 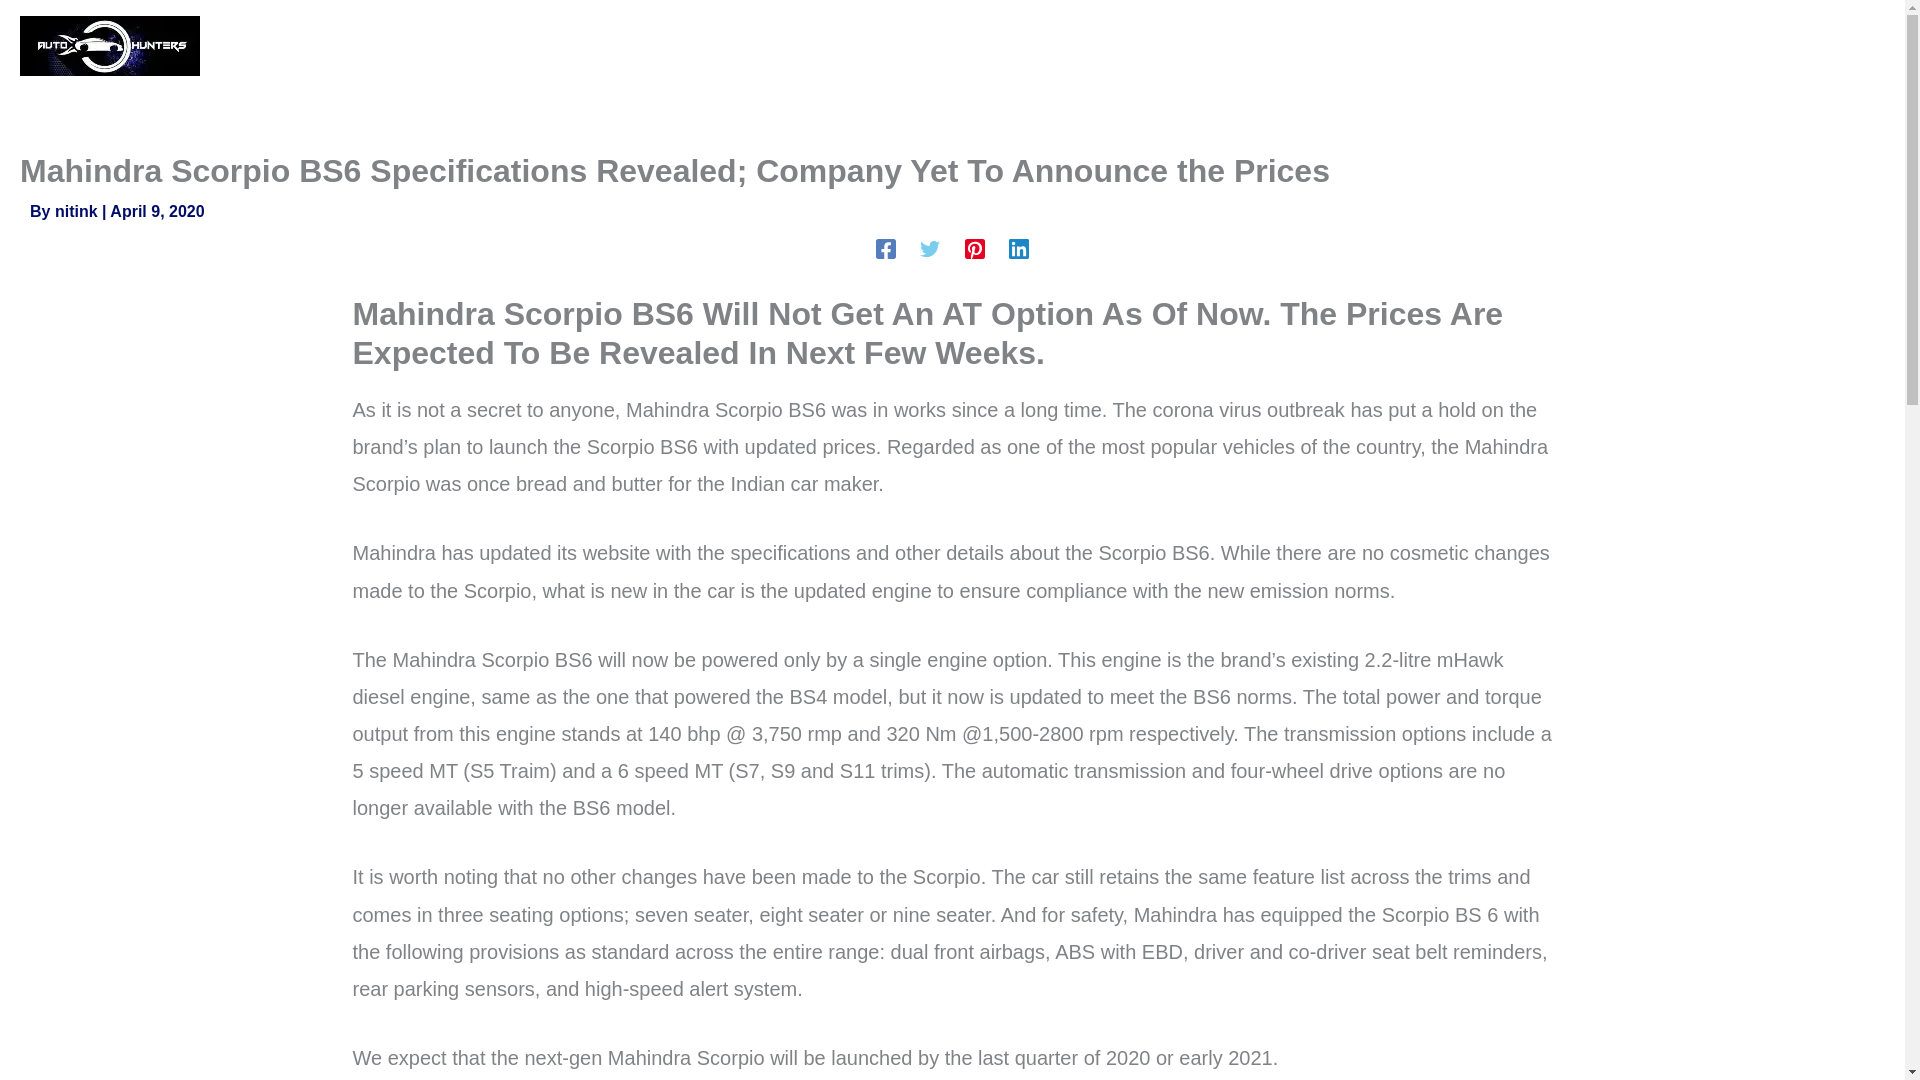 What do you see at coordinates (78, 212) in the screenshot?
I see `nitink` at bounding box center [78, 212].